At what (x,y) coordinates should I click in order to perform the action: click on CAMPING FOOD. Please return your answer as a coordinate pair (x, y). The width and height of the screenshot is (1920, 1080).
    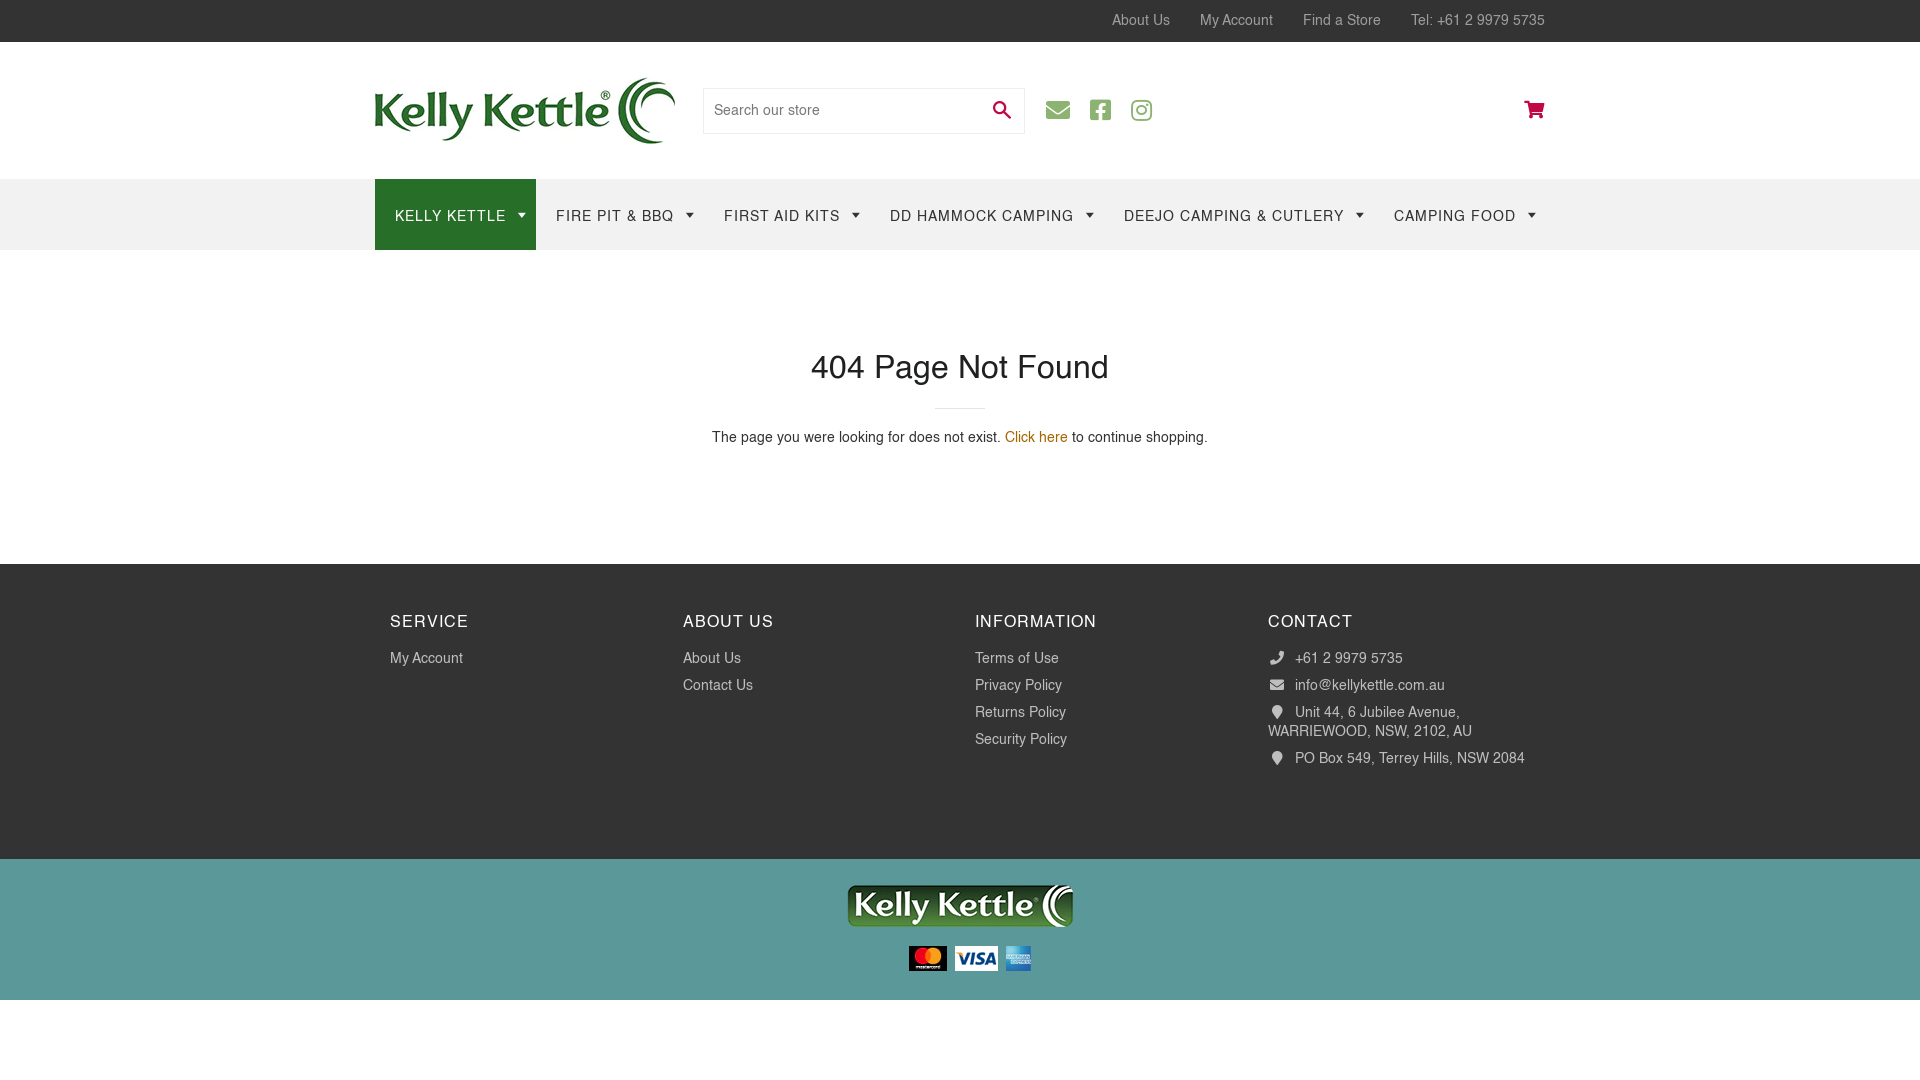
    Looking at the image, I should click on (1460, 214).